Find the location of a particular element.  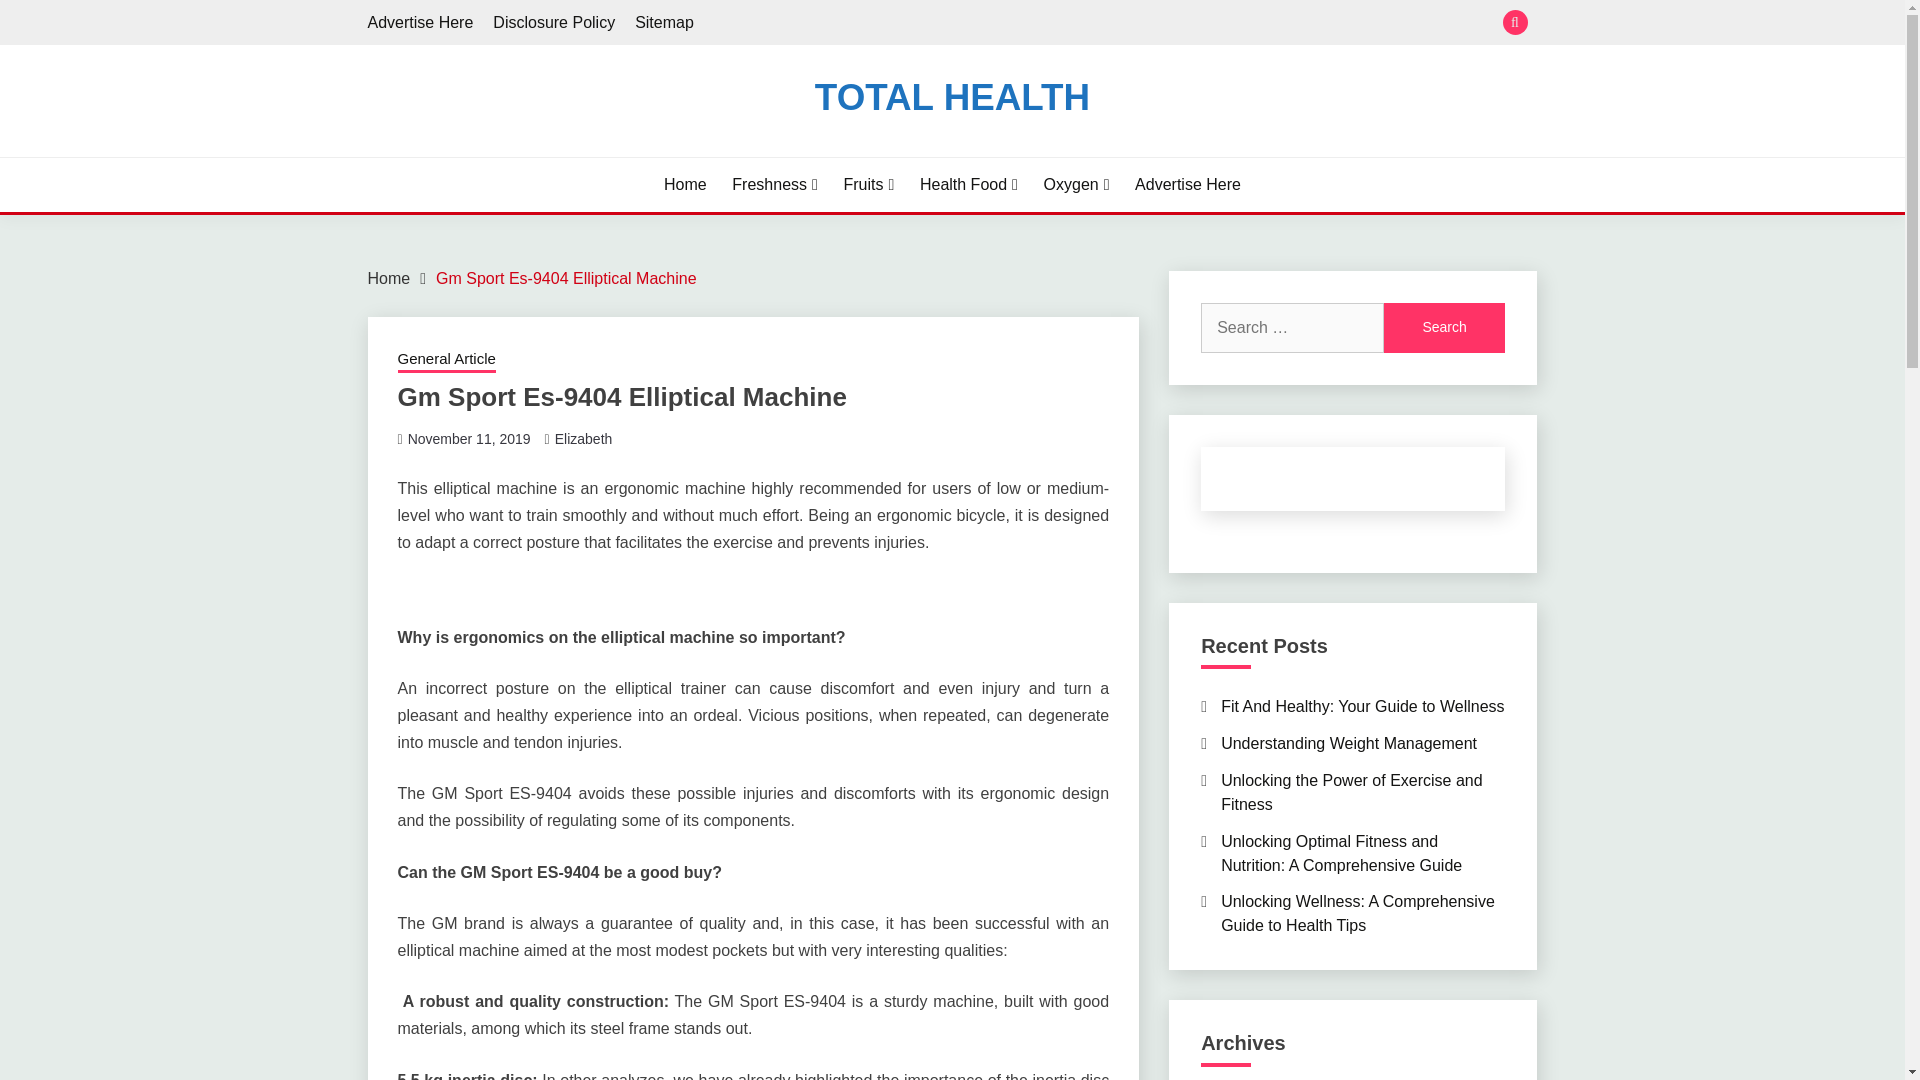

Home is located at coordinates (685, 184).